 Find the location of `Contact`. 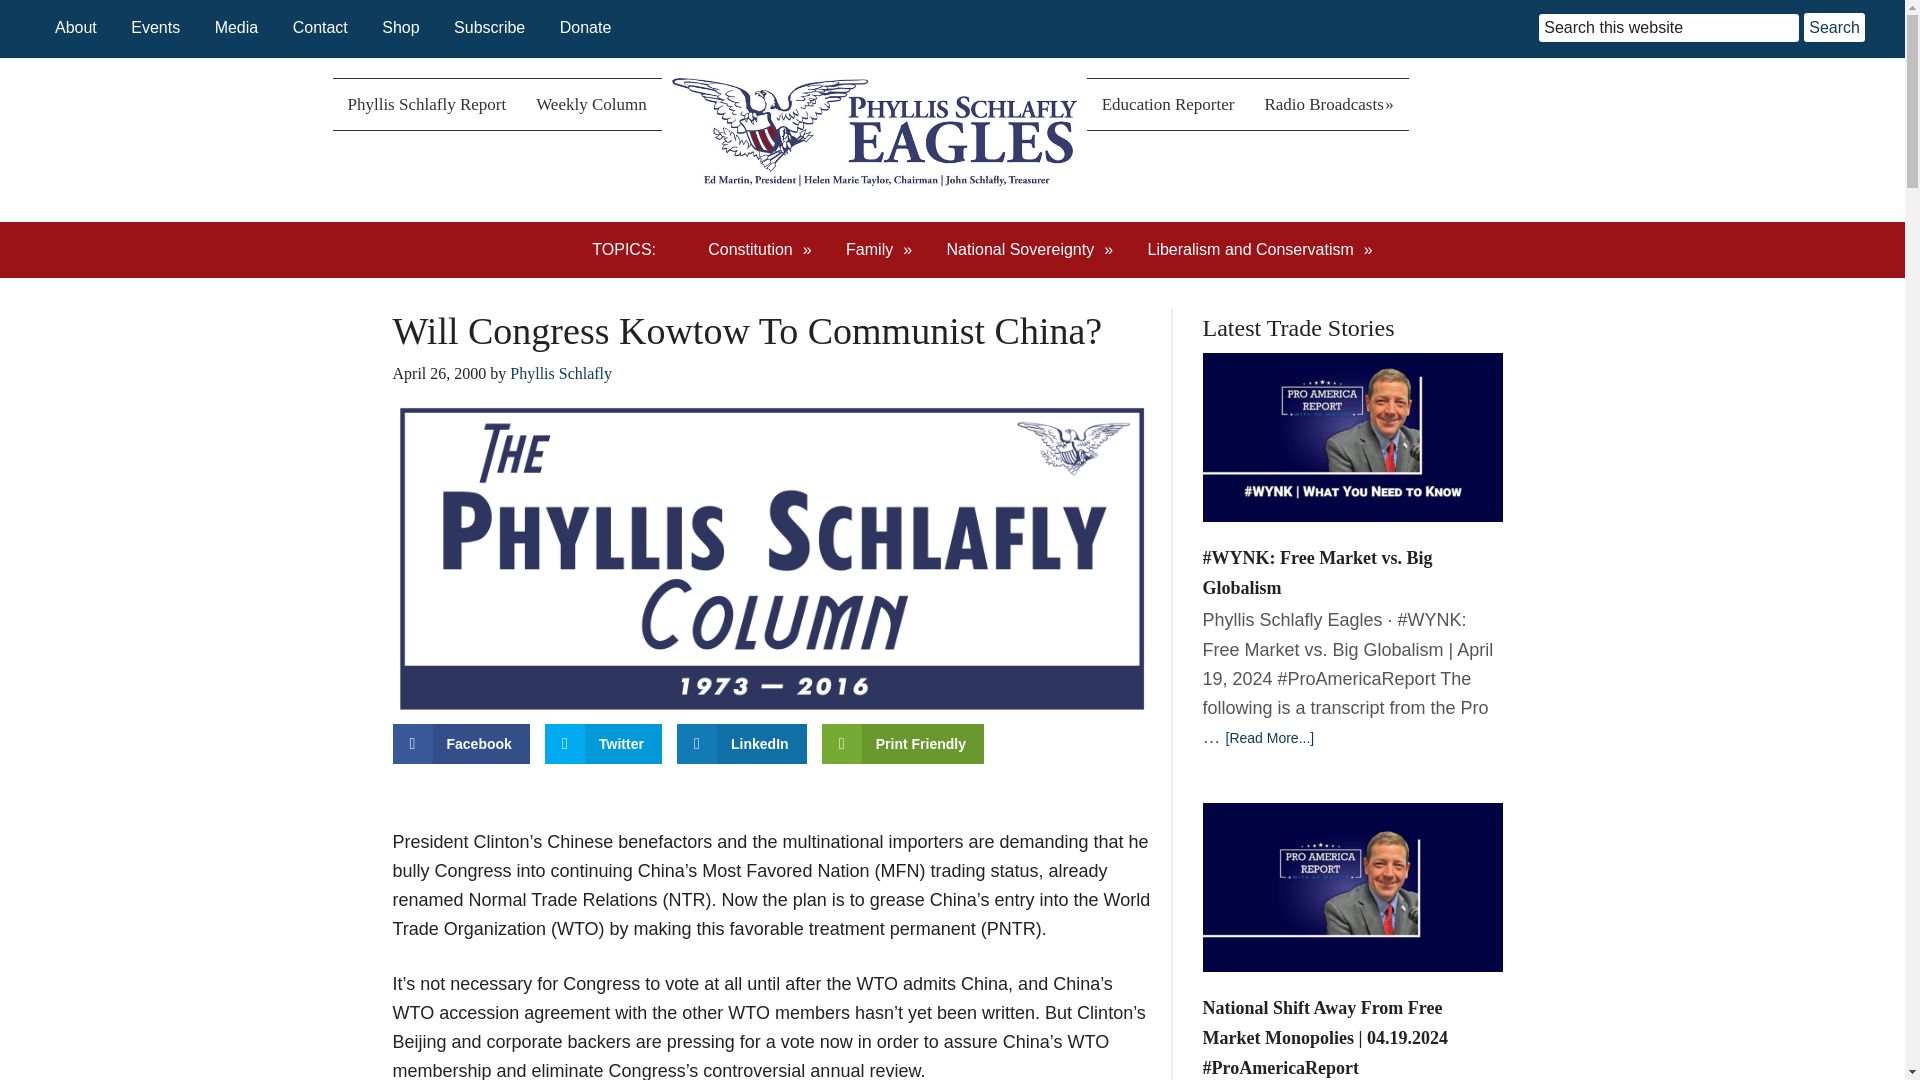

Contact is located at coordinates (320, 27).